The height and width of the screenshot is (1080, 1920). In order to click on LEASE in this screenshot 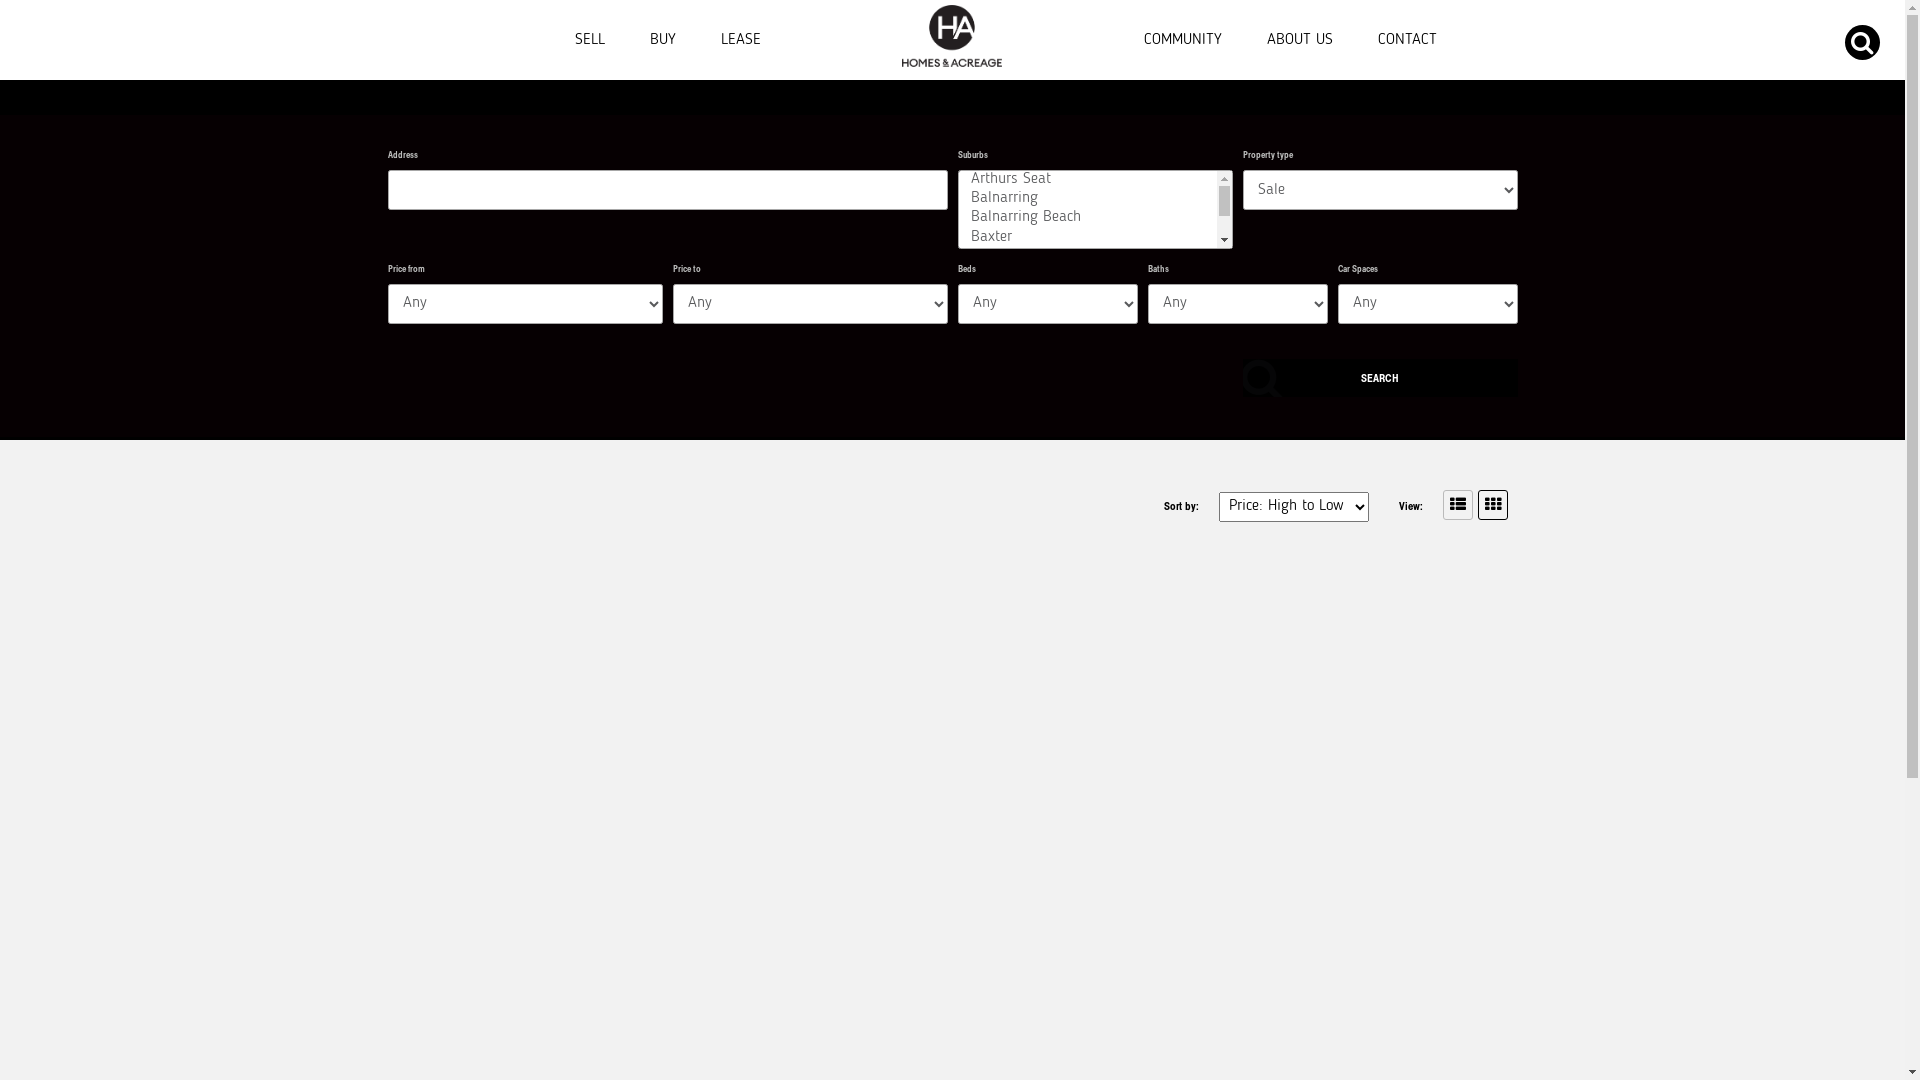, I will do `click(741, 30)`.